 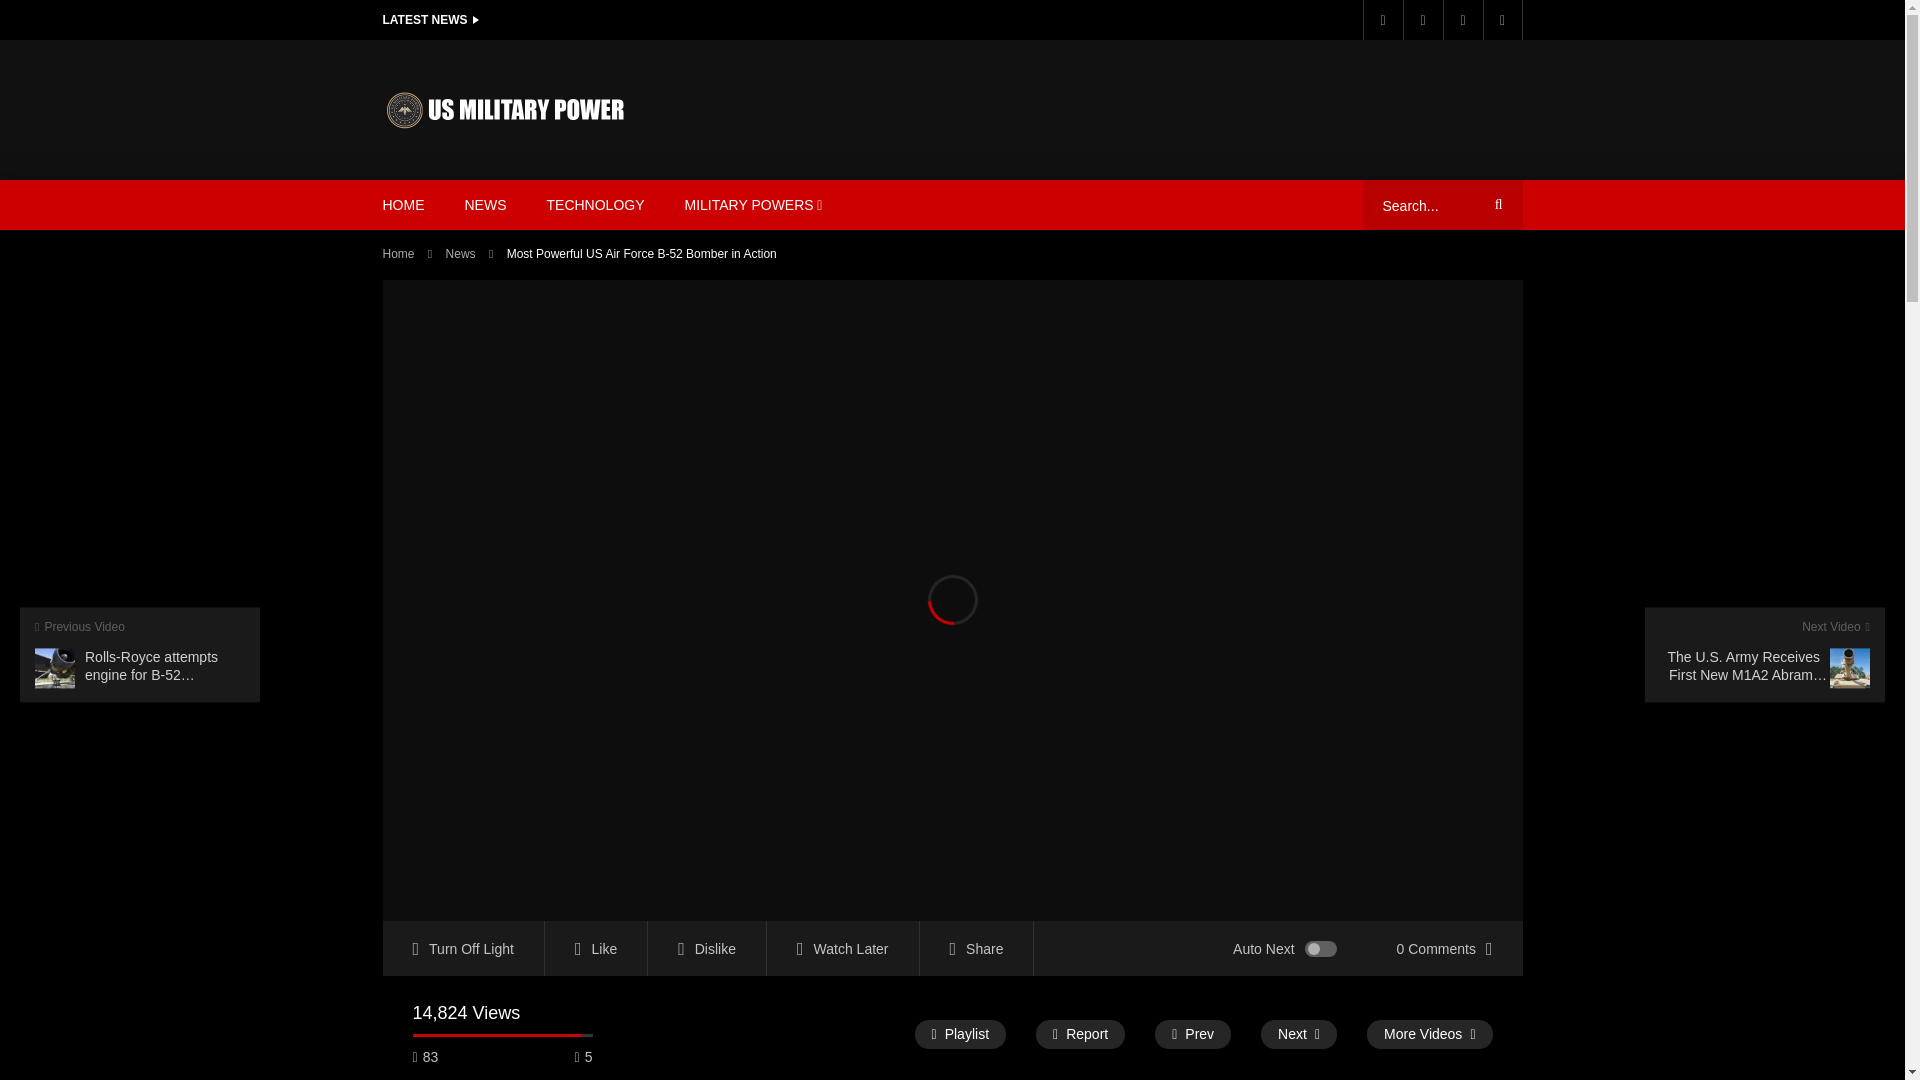 I want to click on Facebook, so click(x=1381, y=20).